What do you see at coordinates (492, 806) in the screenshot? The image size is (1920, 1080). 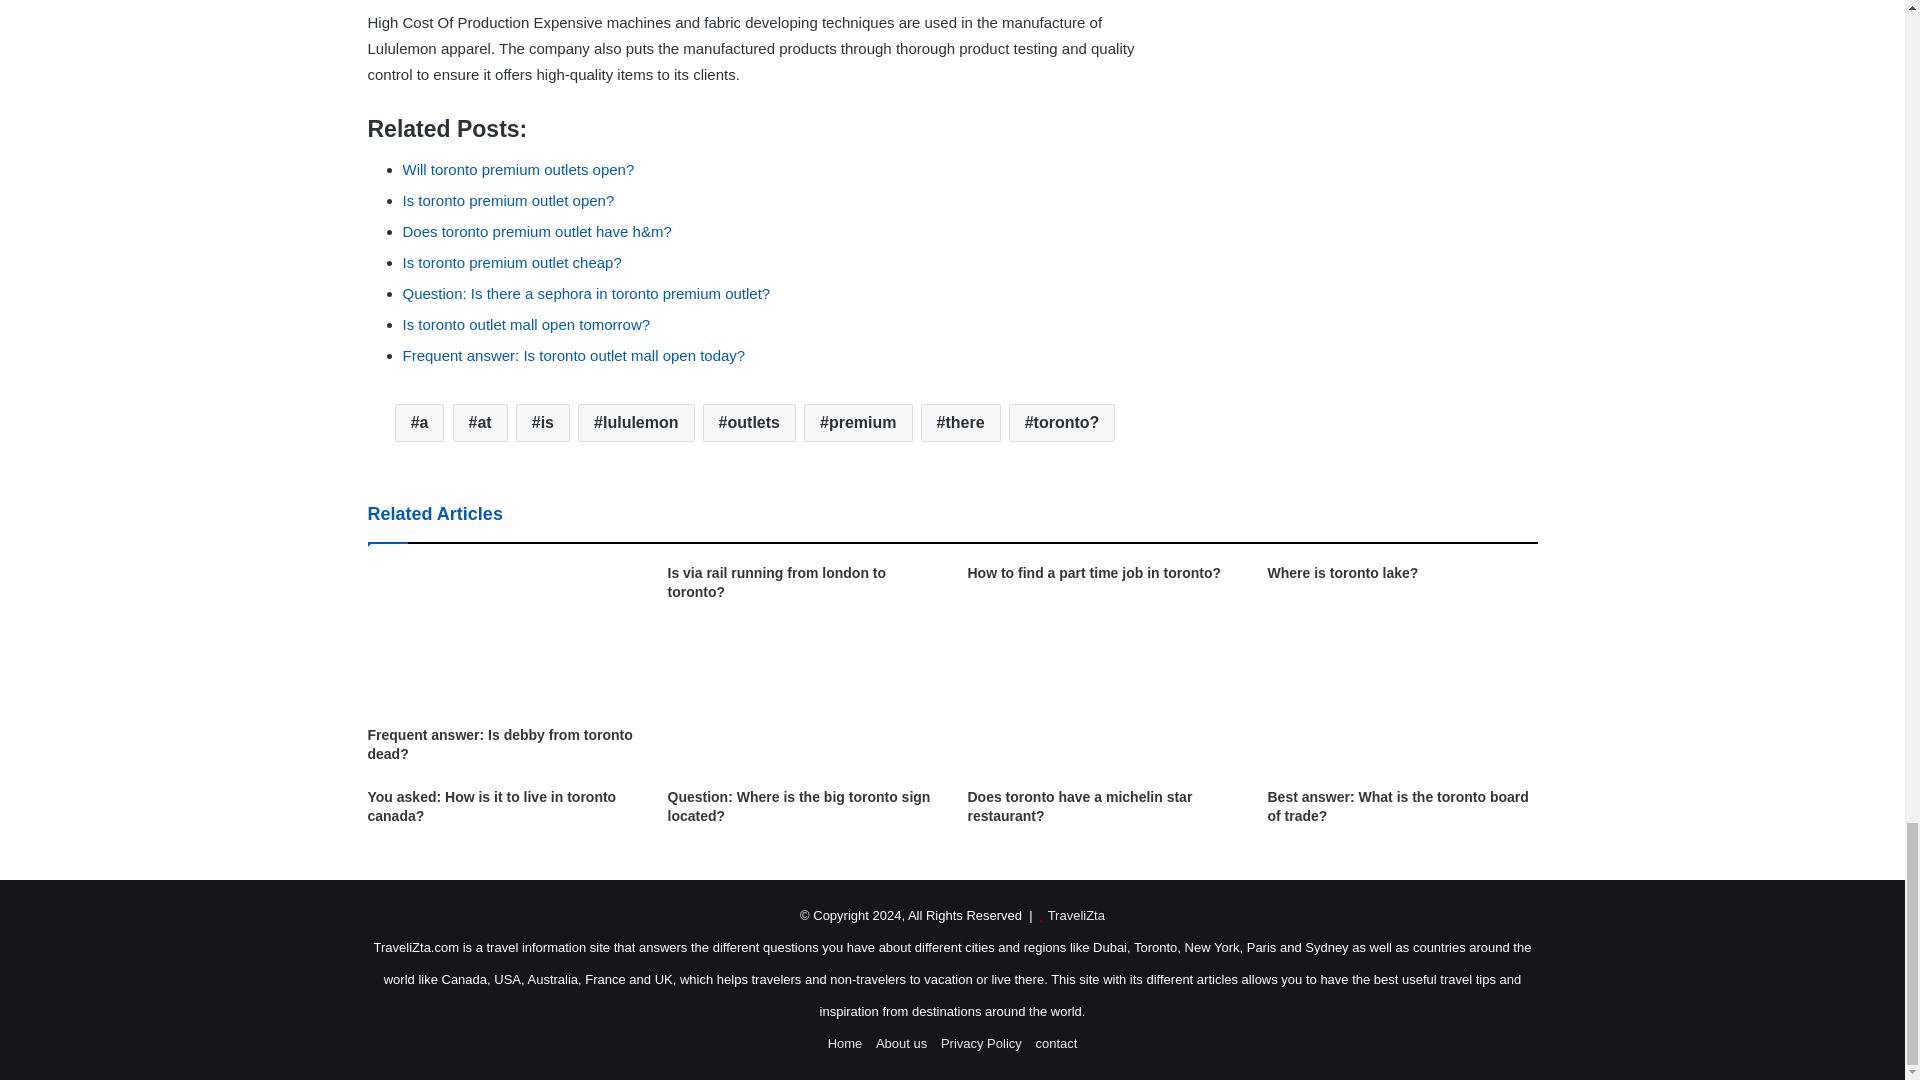 I see `You asked: How is it to live in toronto canada?` at bounding box center [492, 806].